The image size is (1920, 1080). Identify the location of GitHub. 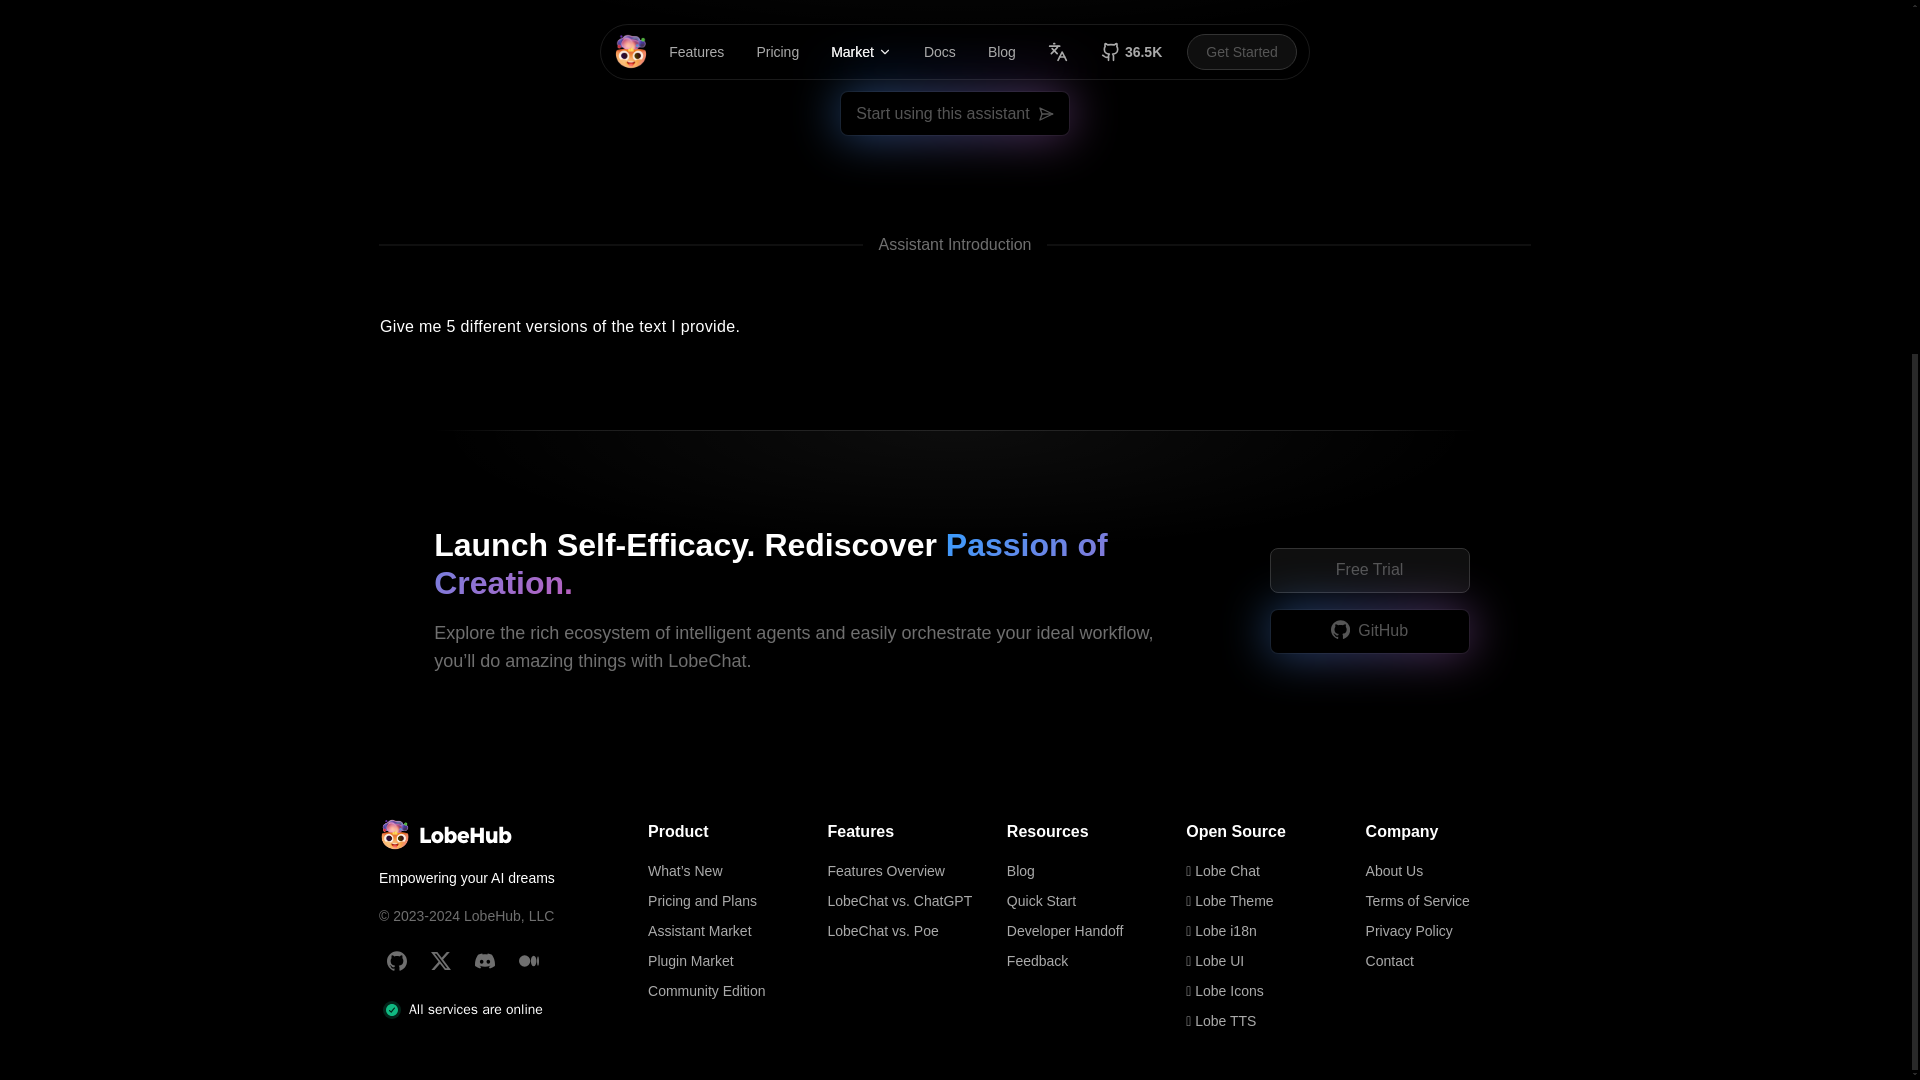
(1340, 629).